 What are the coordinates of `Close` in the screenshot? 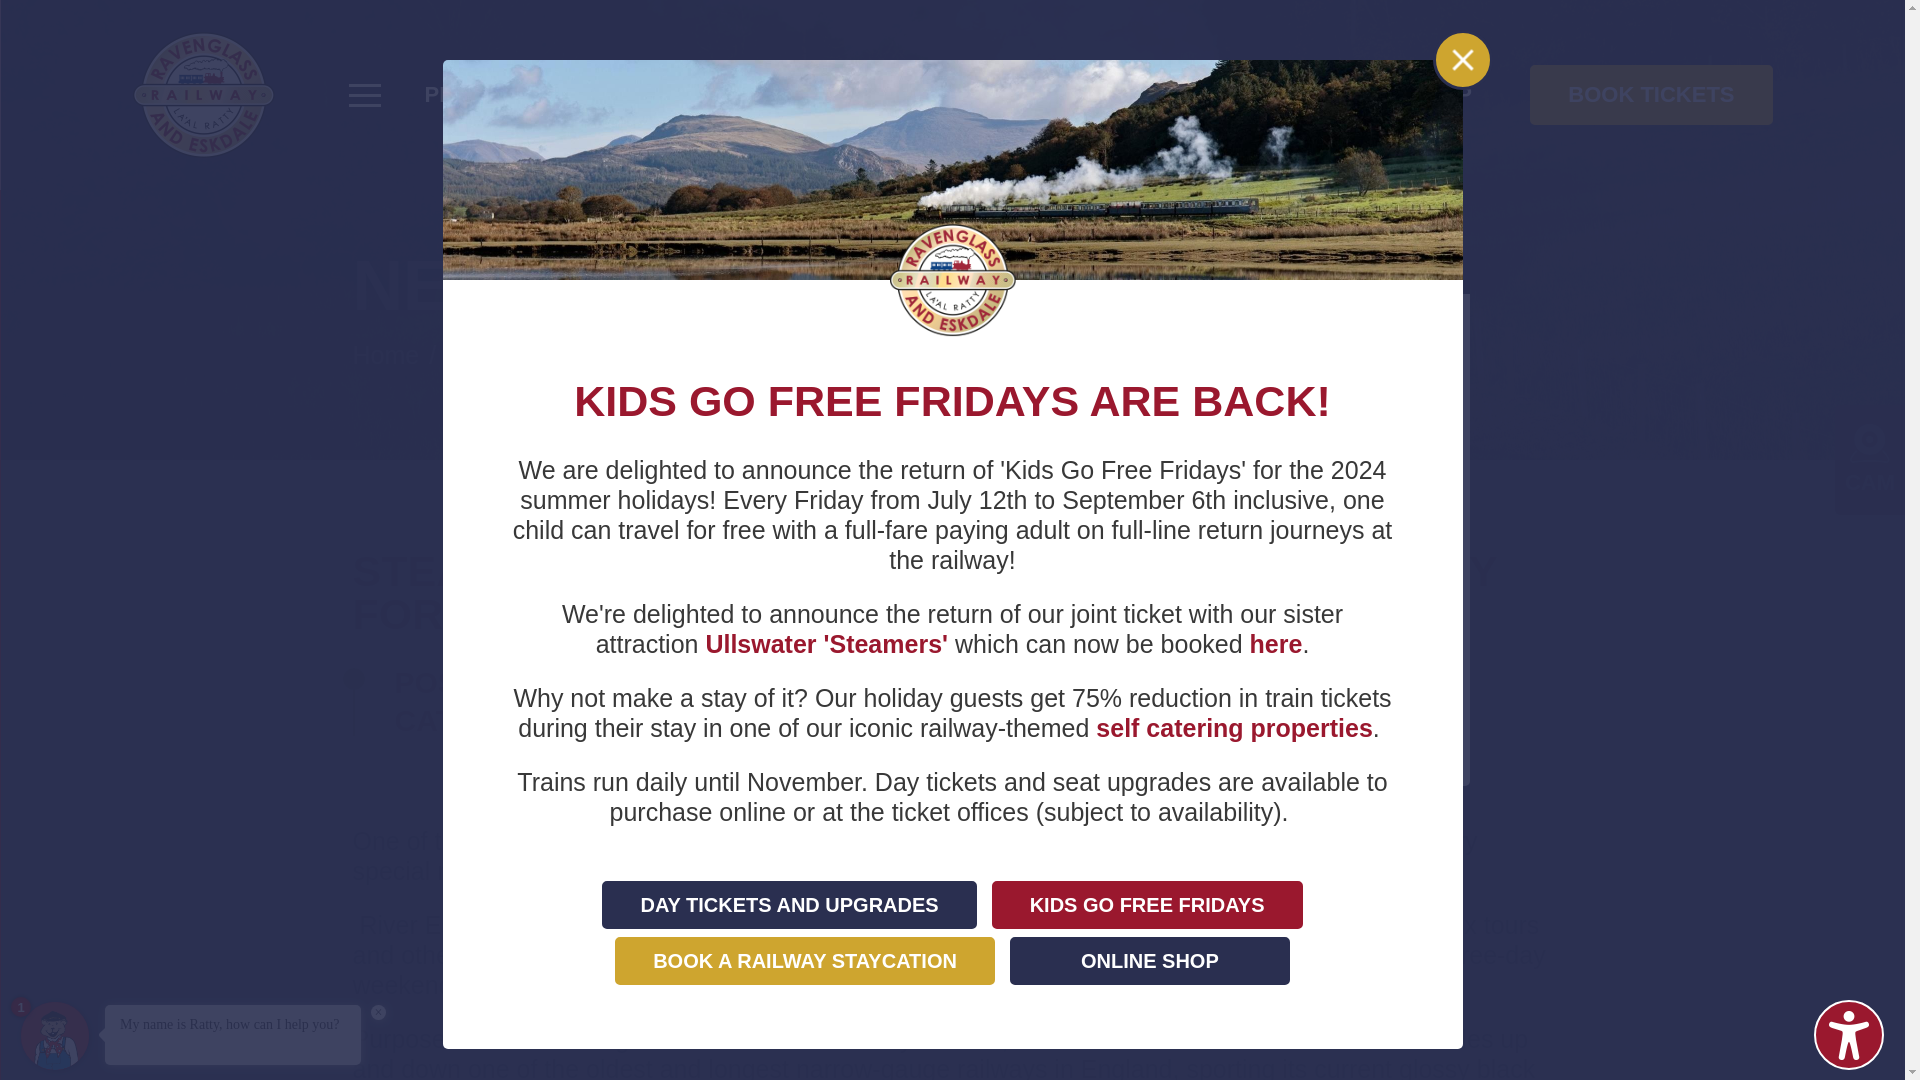 It's located at (1462, 59).